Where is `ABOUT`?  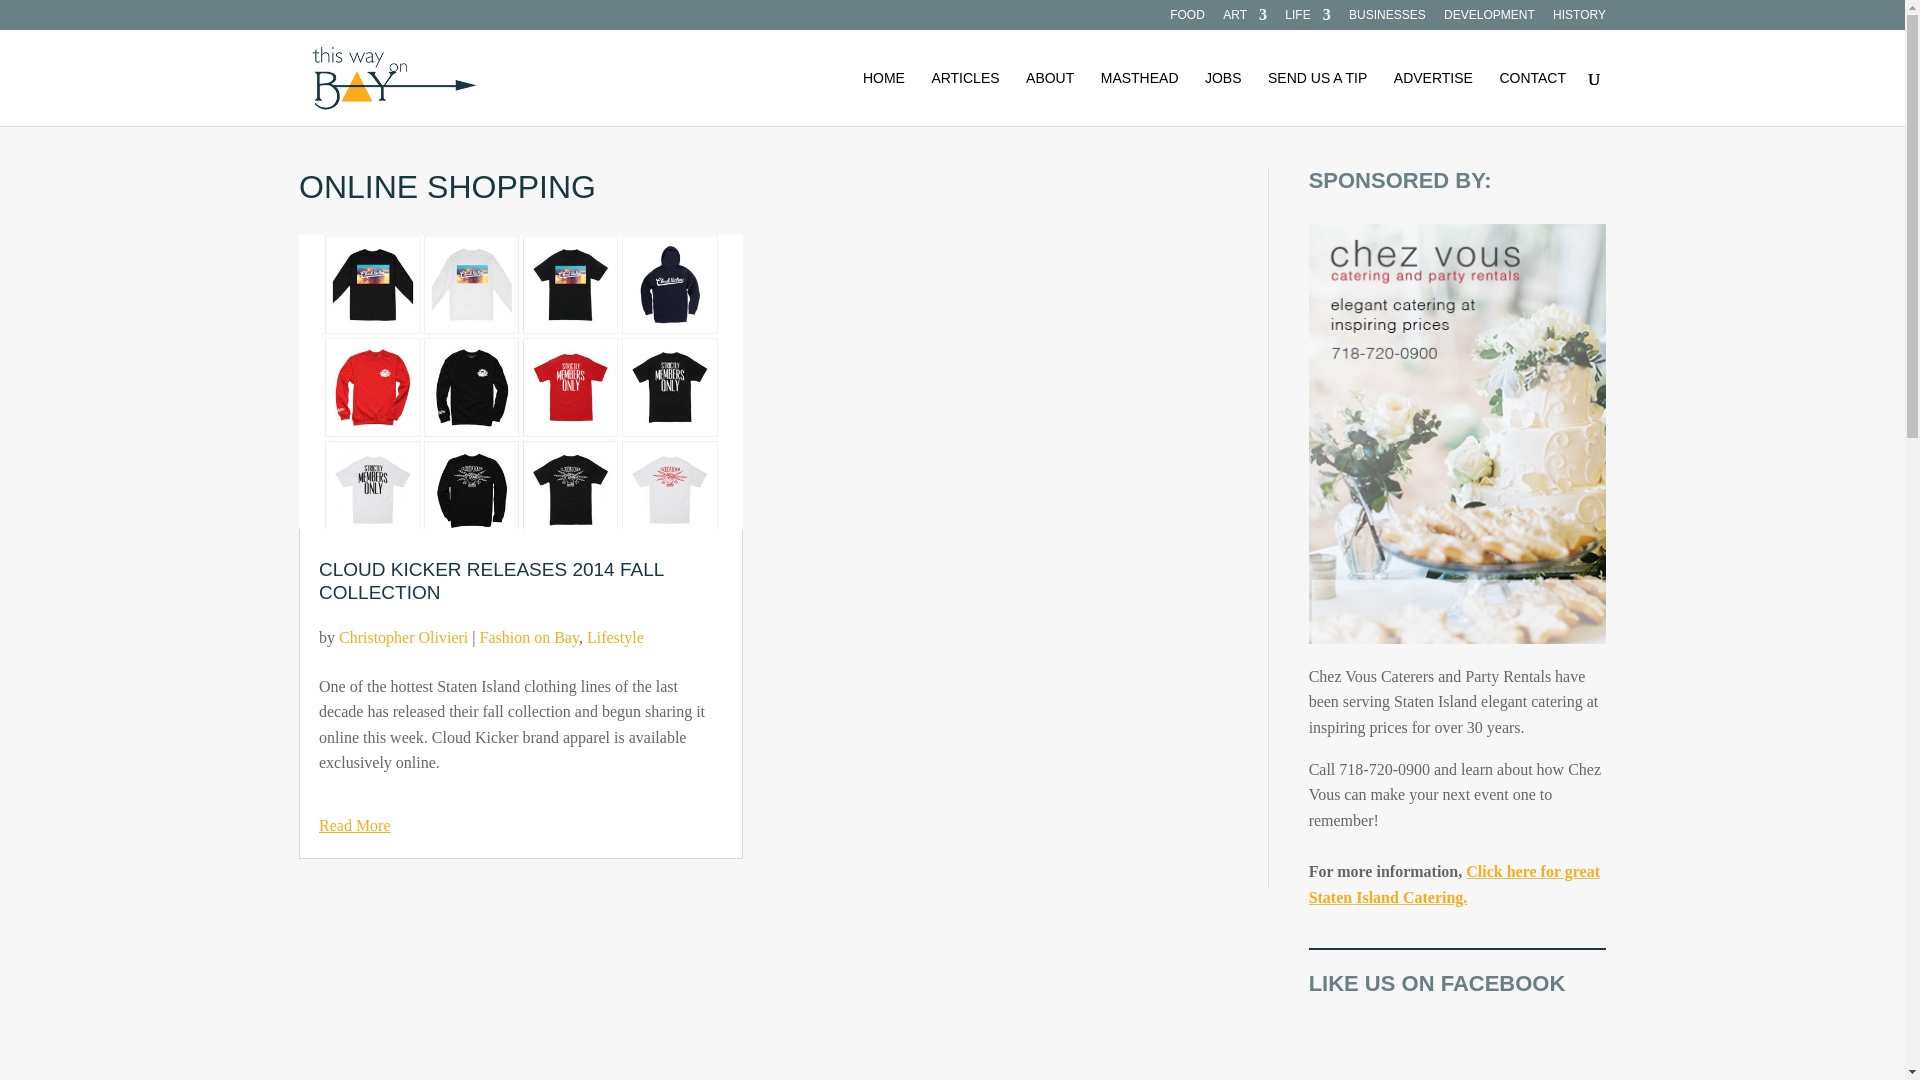
ABOUT is located at coordinates (1049, 98).